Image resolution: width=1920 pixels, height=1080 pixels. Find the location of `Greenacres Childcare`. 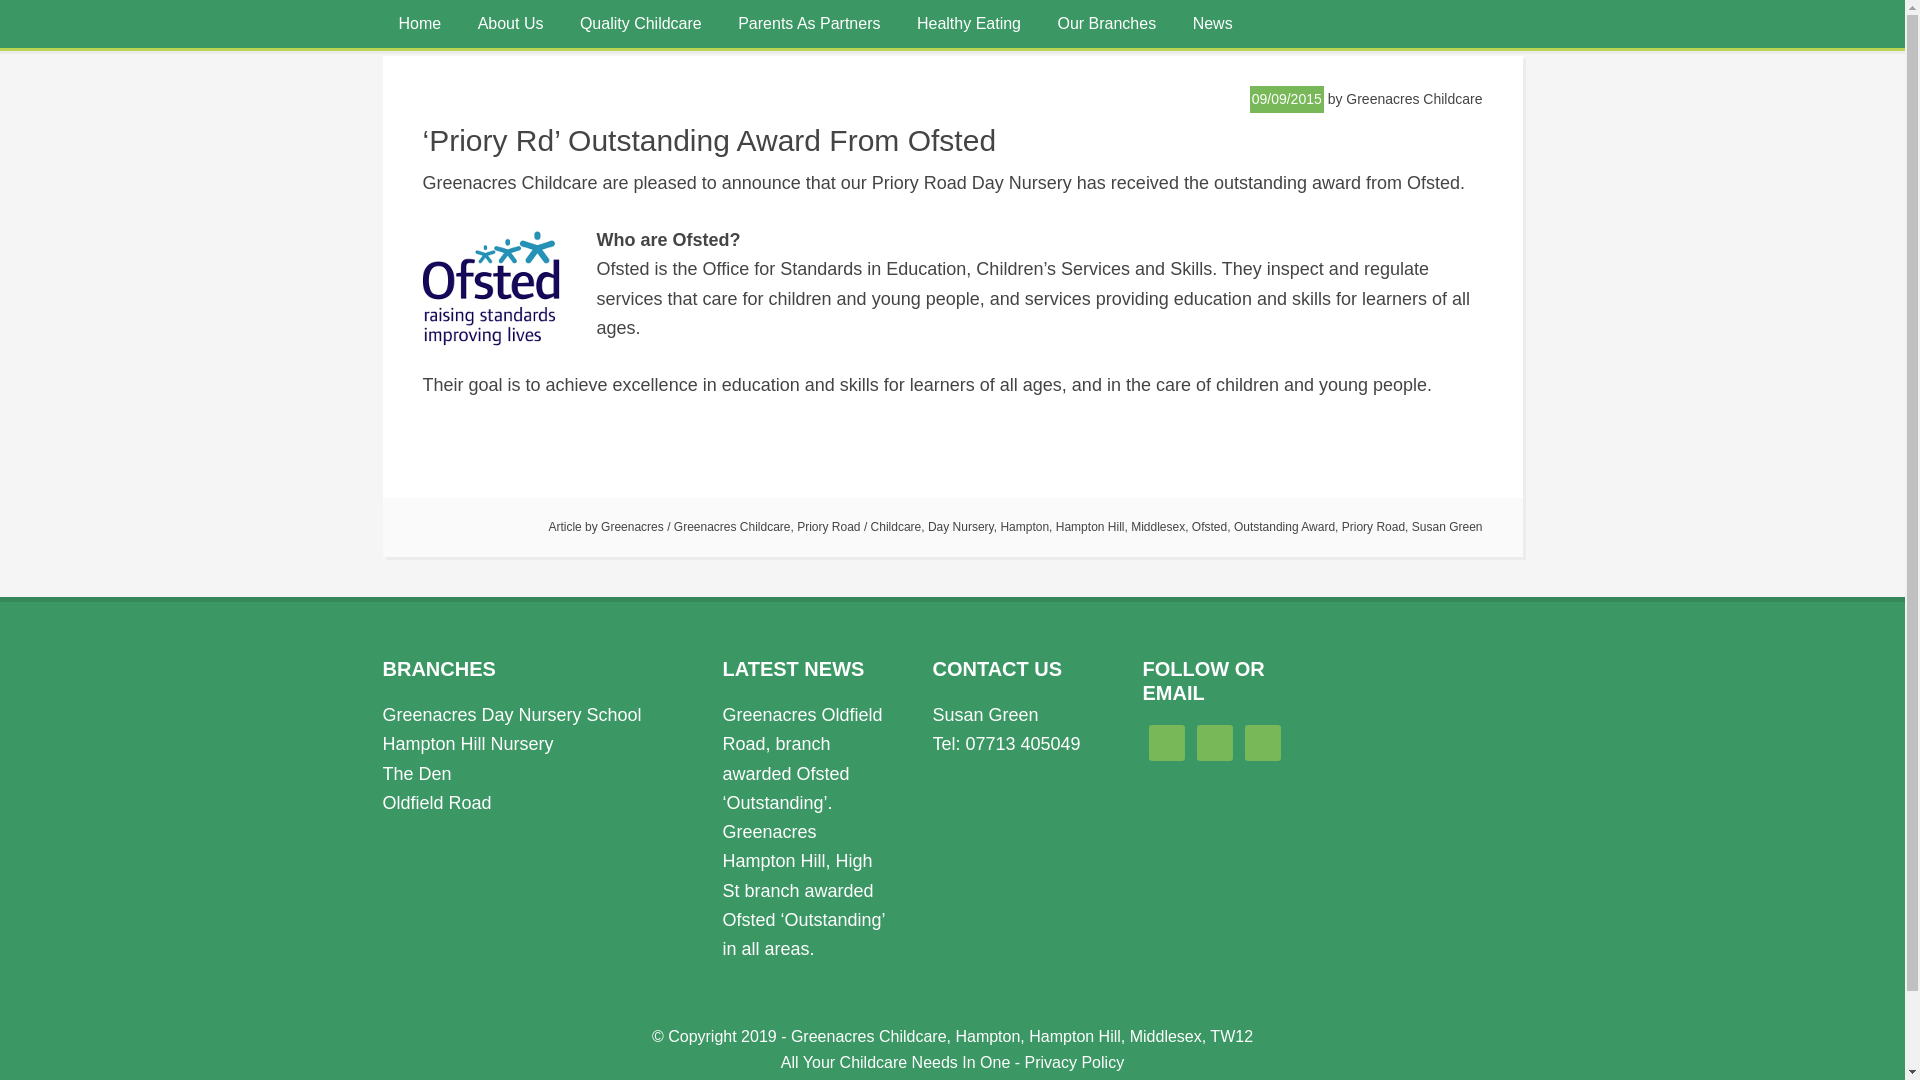

Greenacres Childcare is located at coordinates (732, 526).